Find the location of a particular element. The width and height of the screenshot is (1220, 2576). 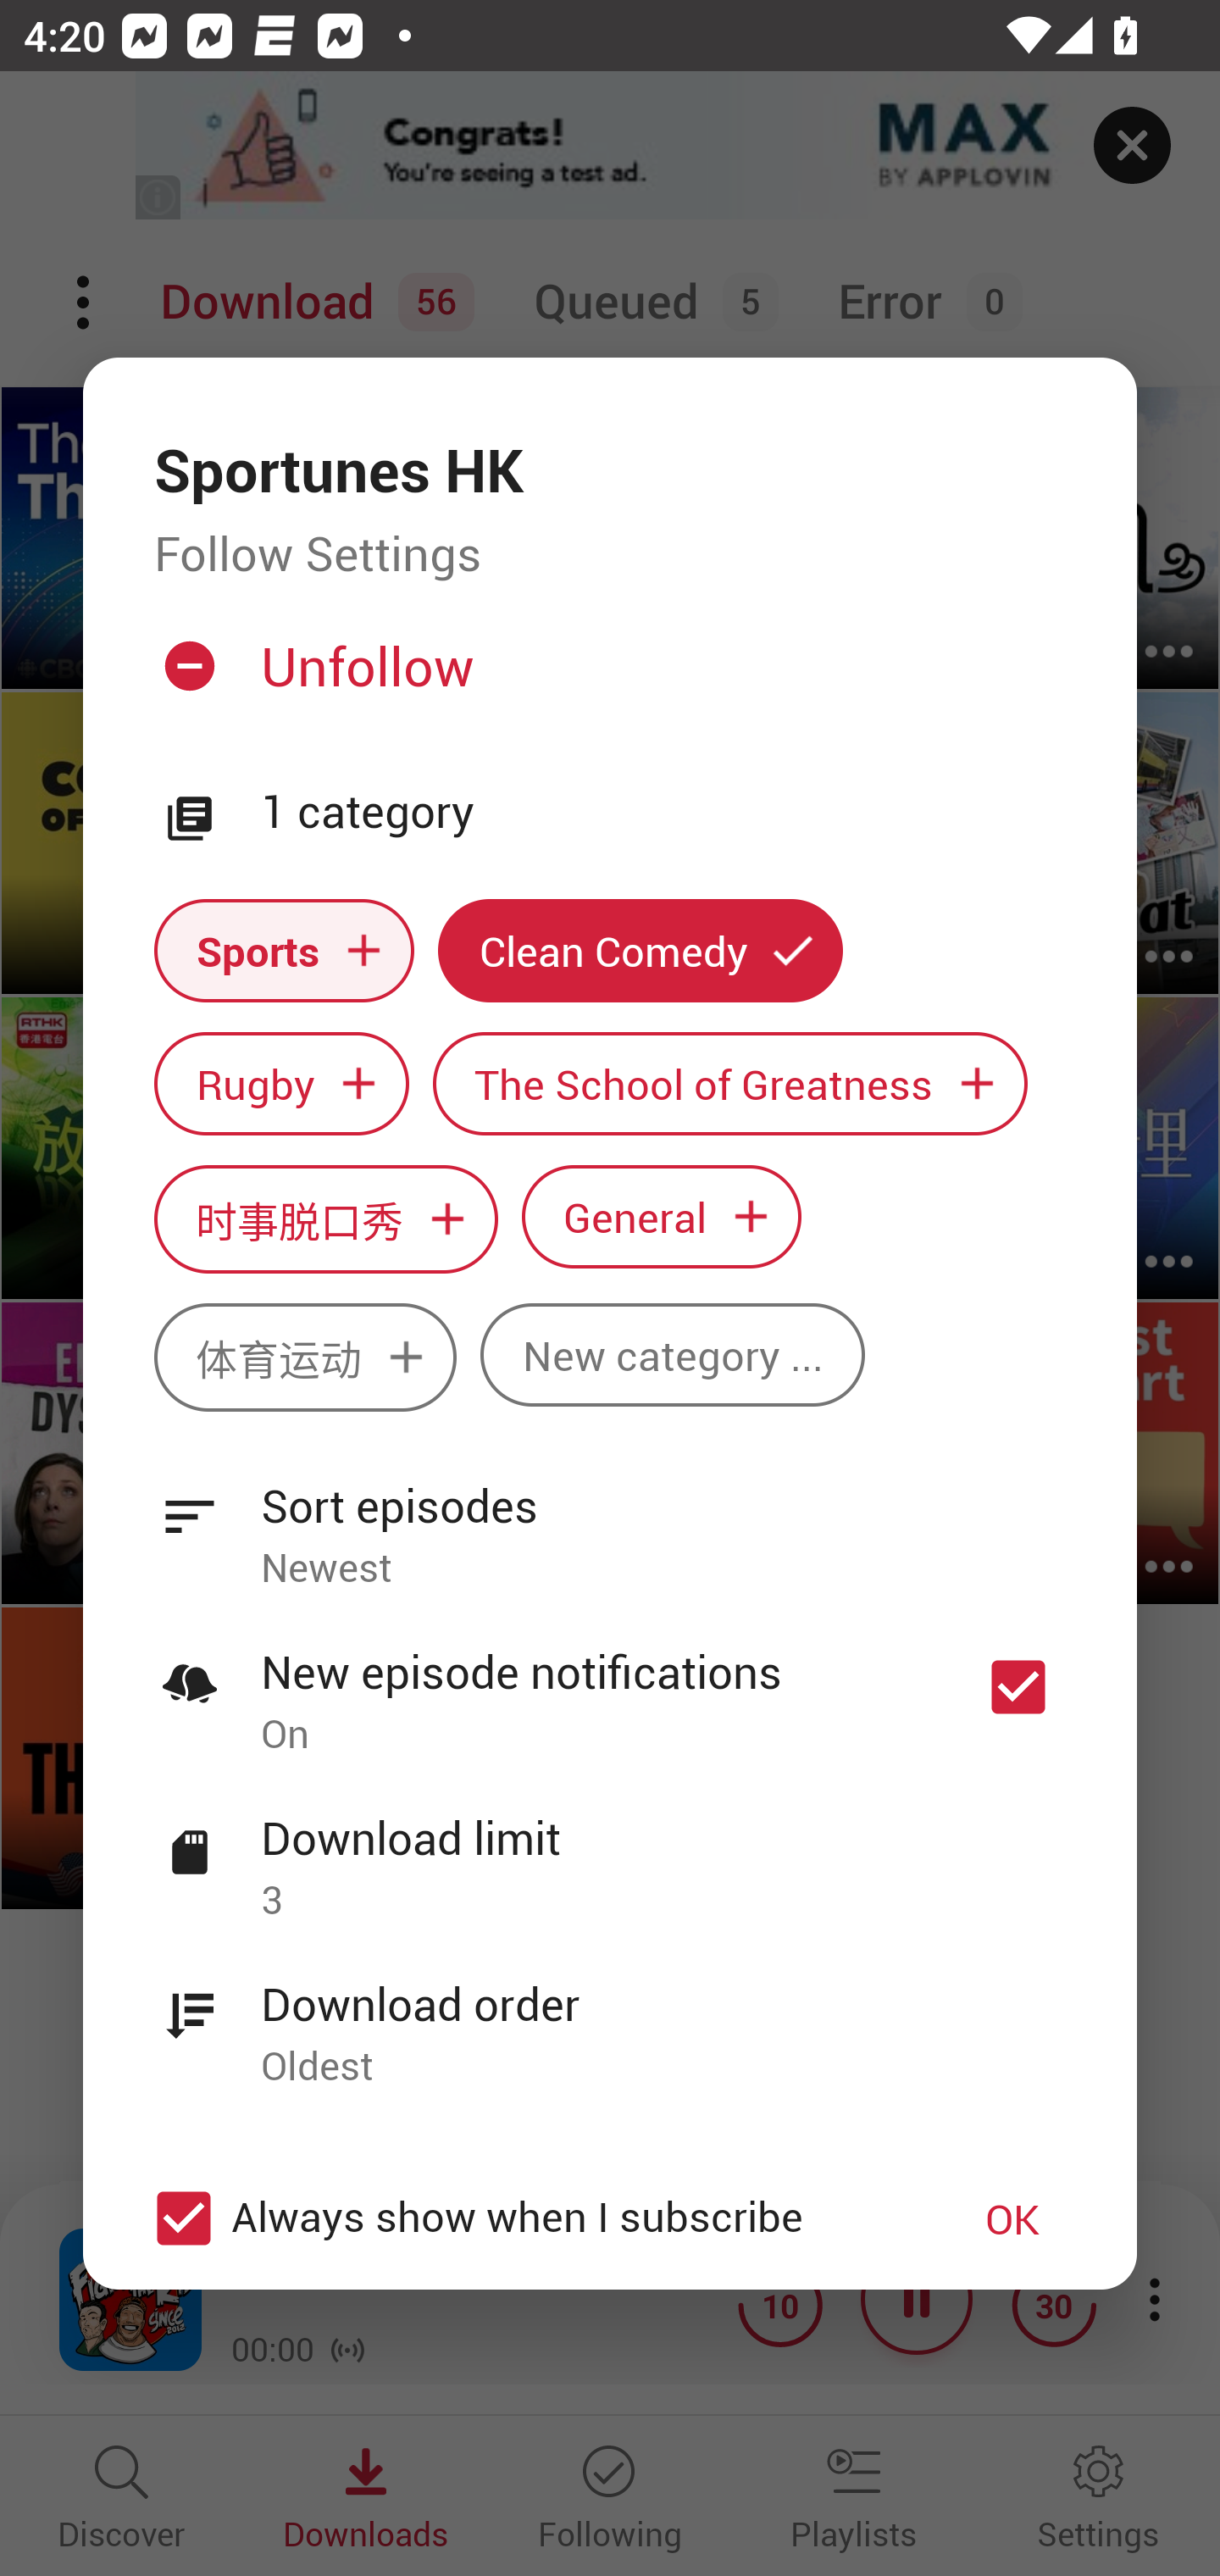

Clean Comedy is located at coordinates (640, 950).